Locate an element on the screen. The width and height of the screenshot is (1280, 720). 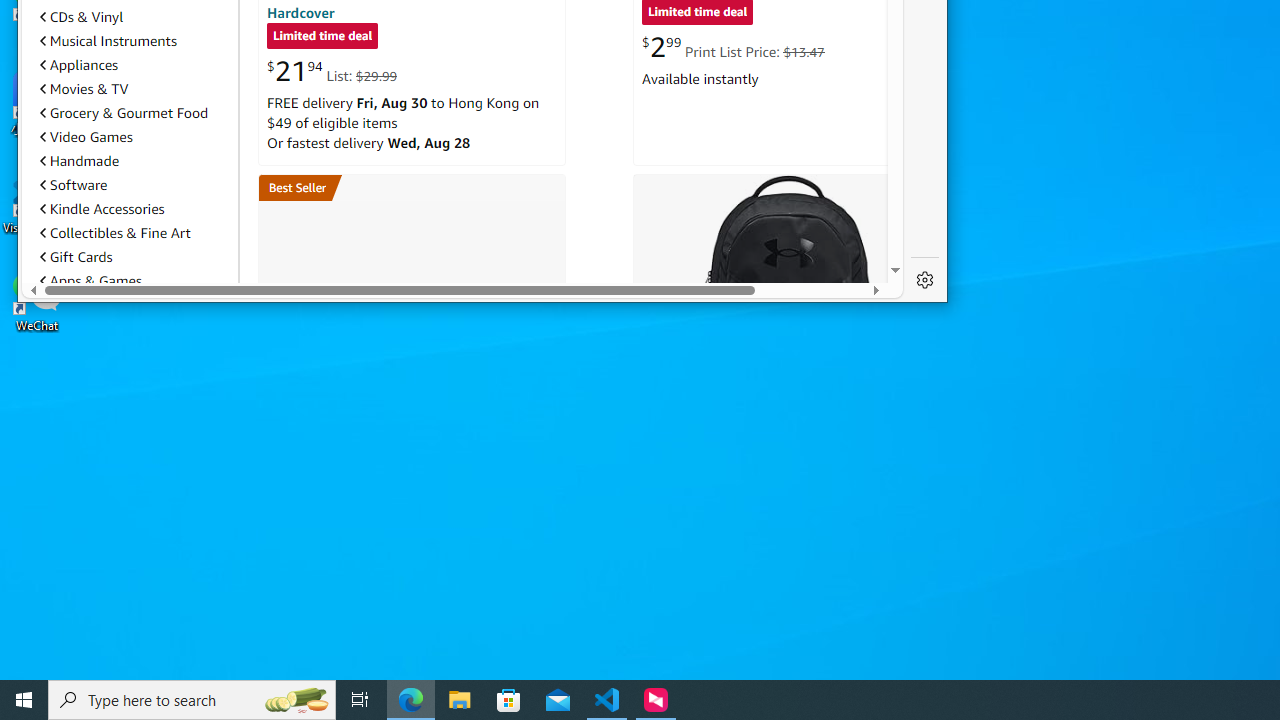
Software is located at coordinates (73, 184).